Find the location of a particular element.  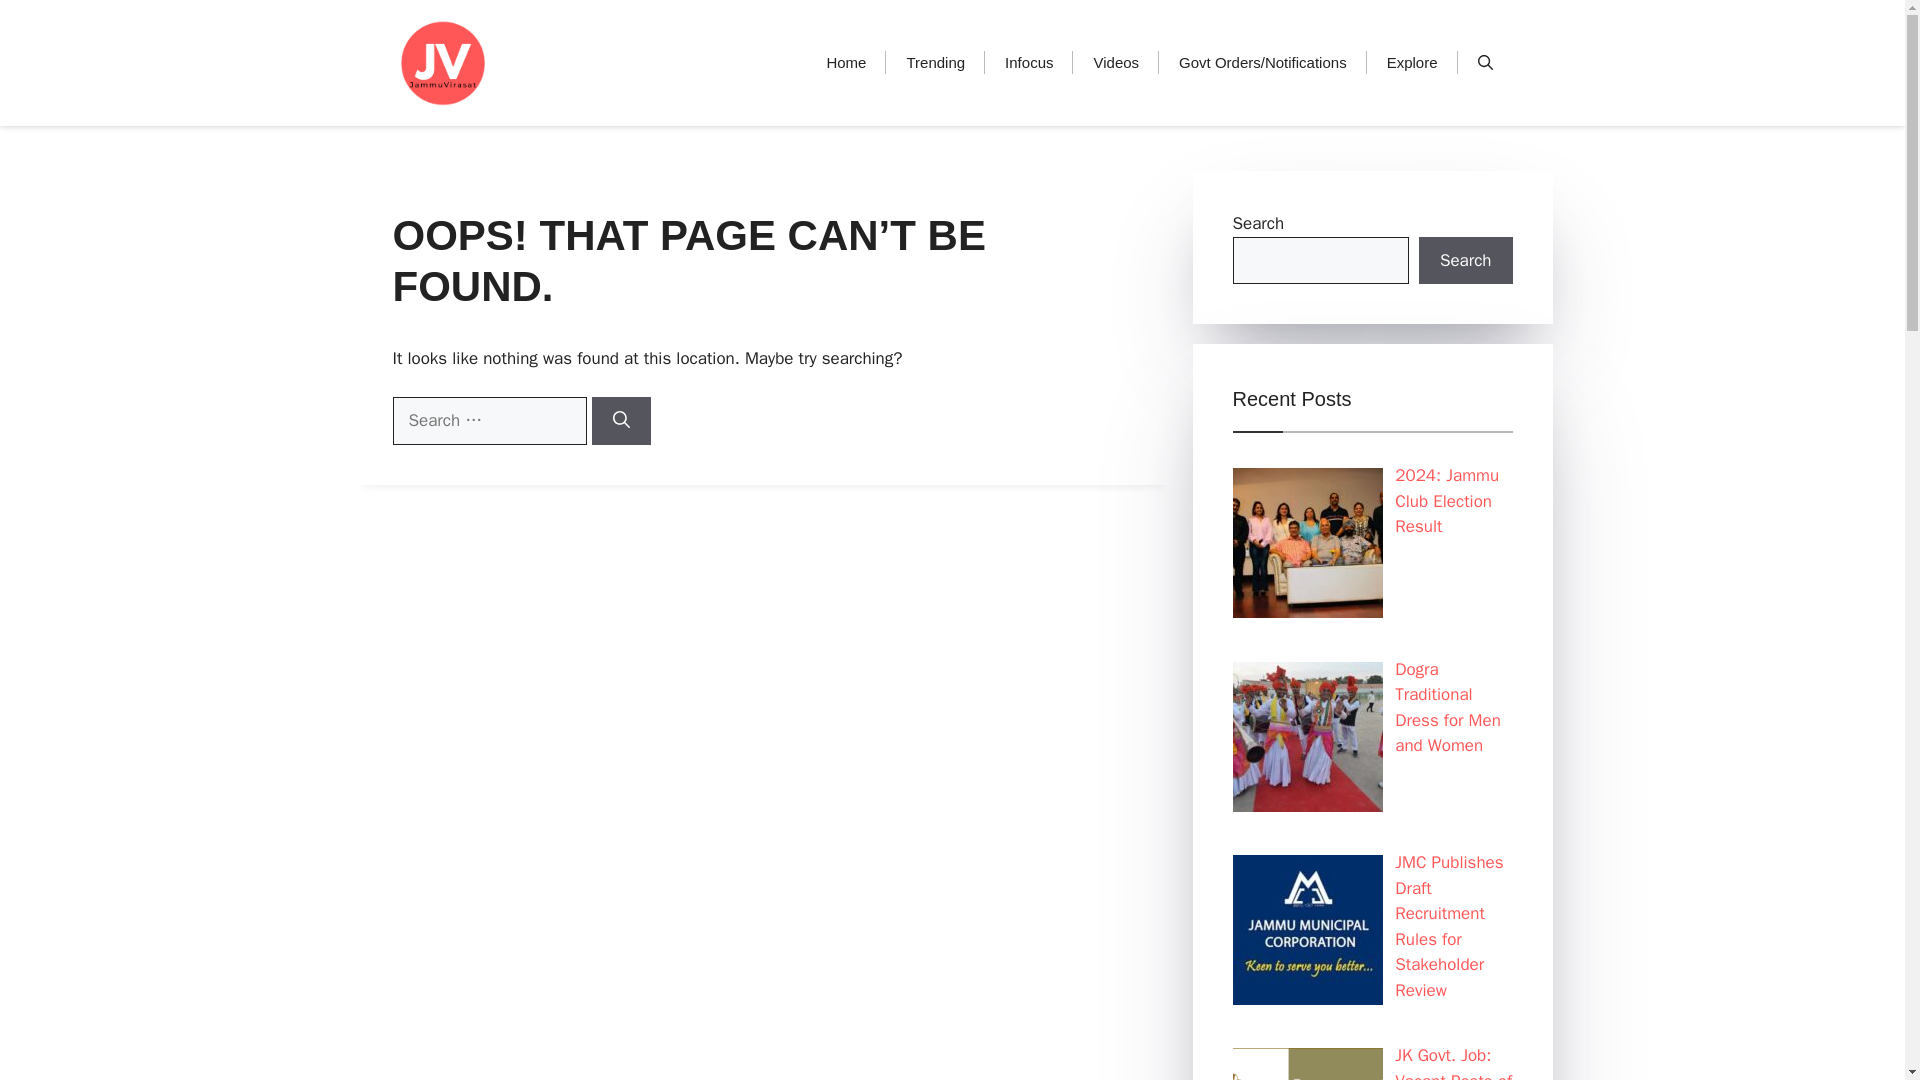

Infocus is located at coordinates (1028, 62).